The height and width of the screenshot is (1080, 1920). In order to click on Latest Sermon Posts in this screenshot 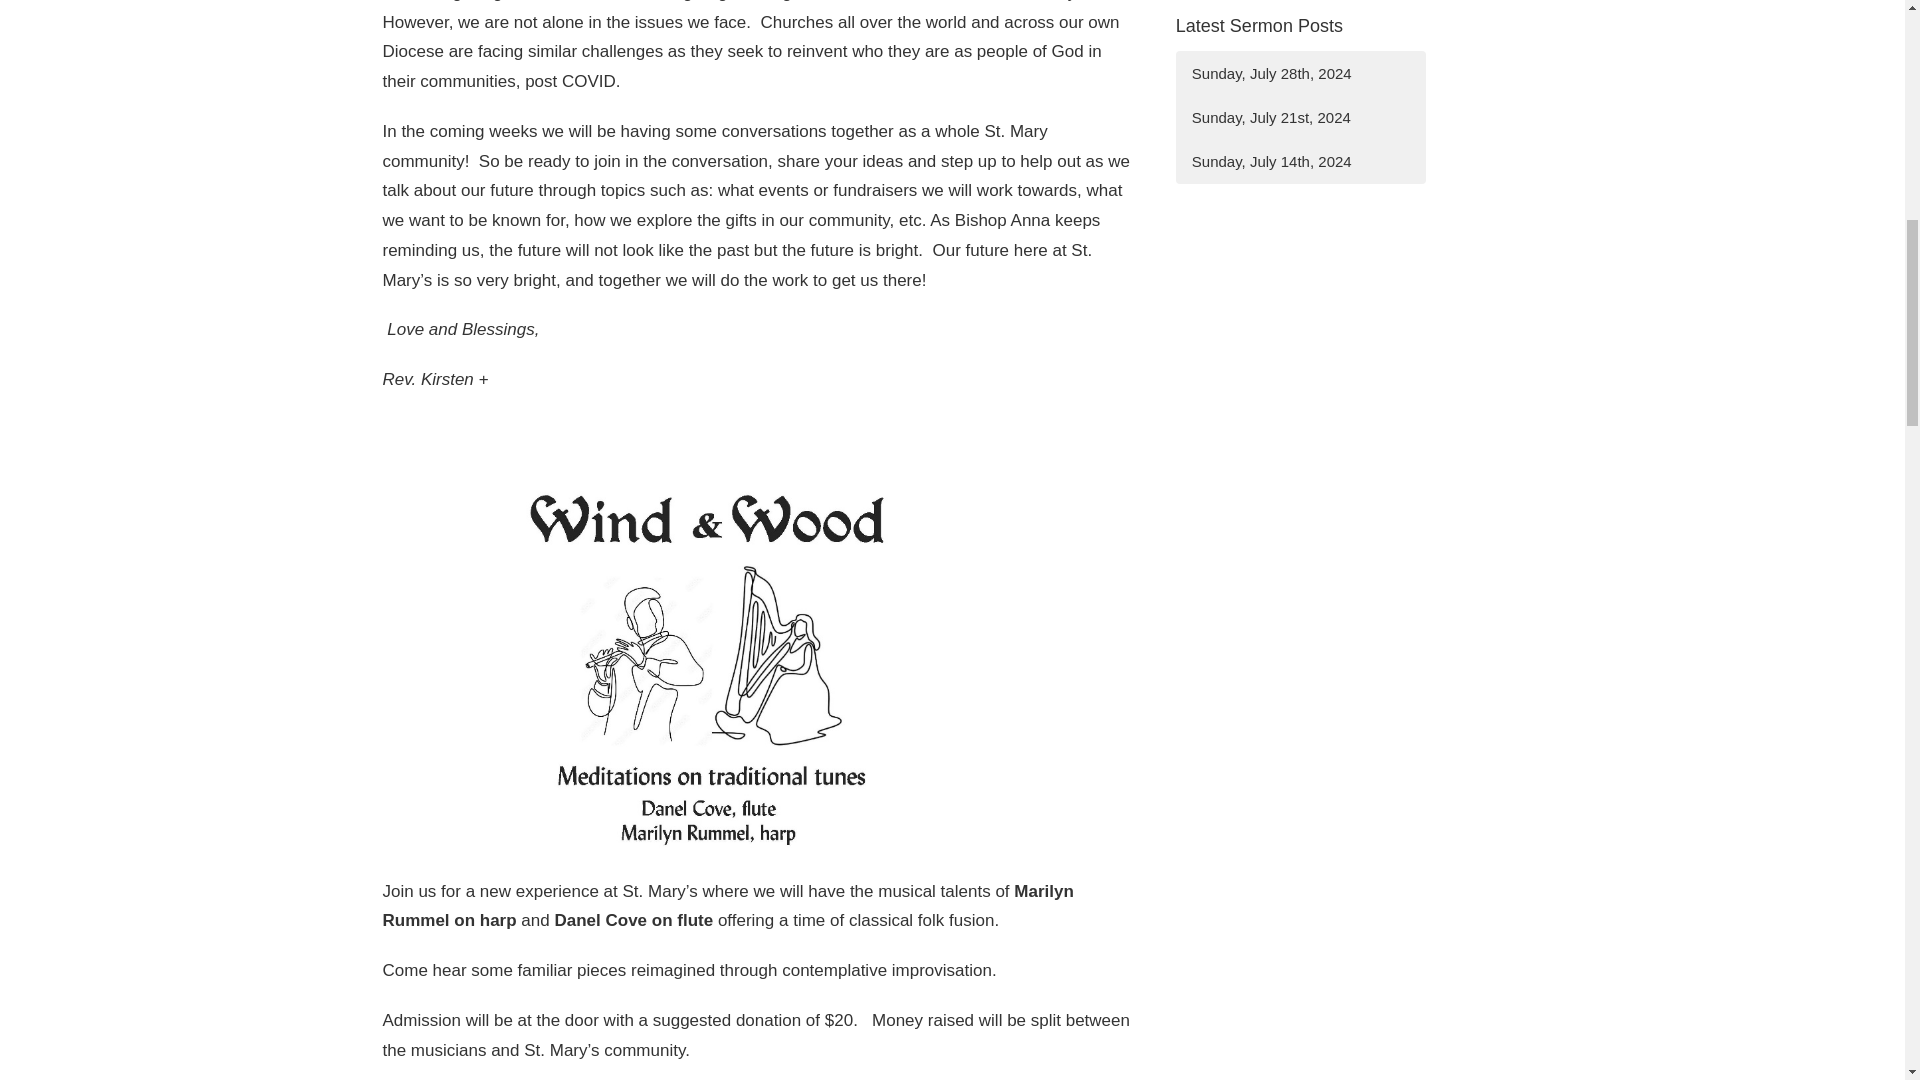, I will do `click(1258, 26)`.